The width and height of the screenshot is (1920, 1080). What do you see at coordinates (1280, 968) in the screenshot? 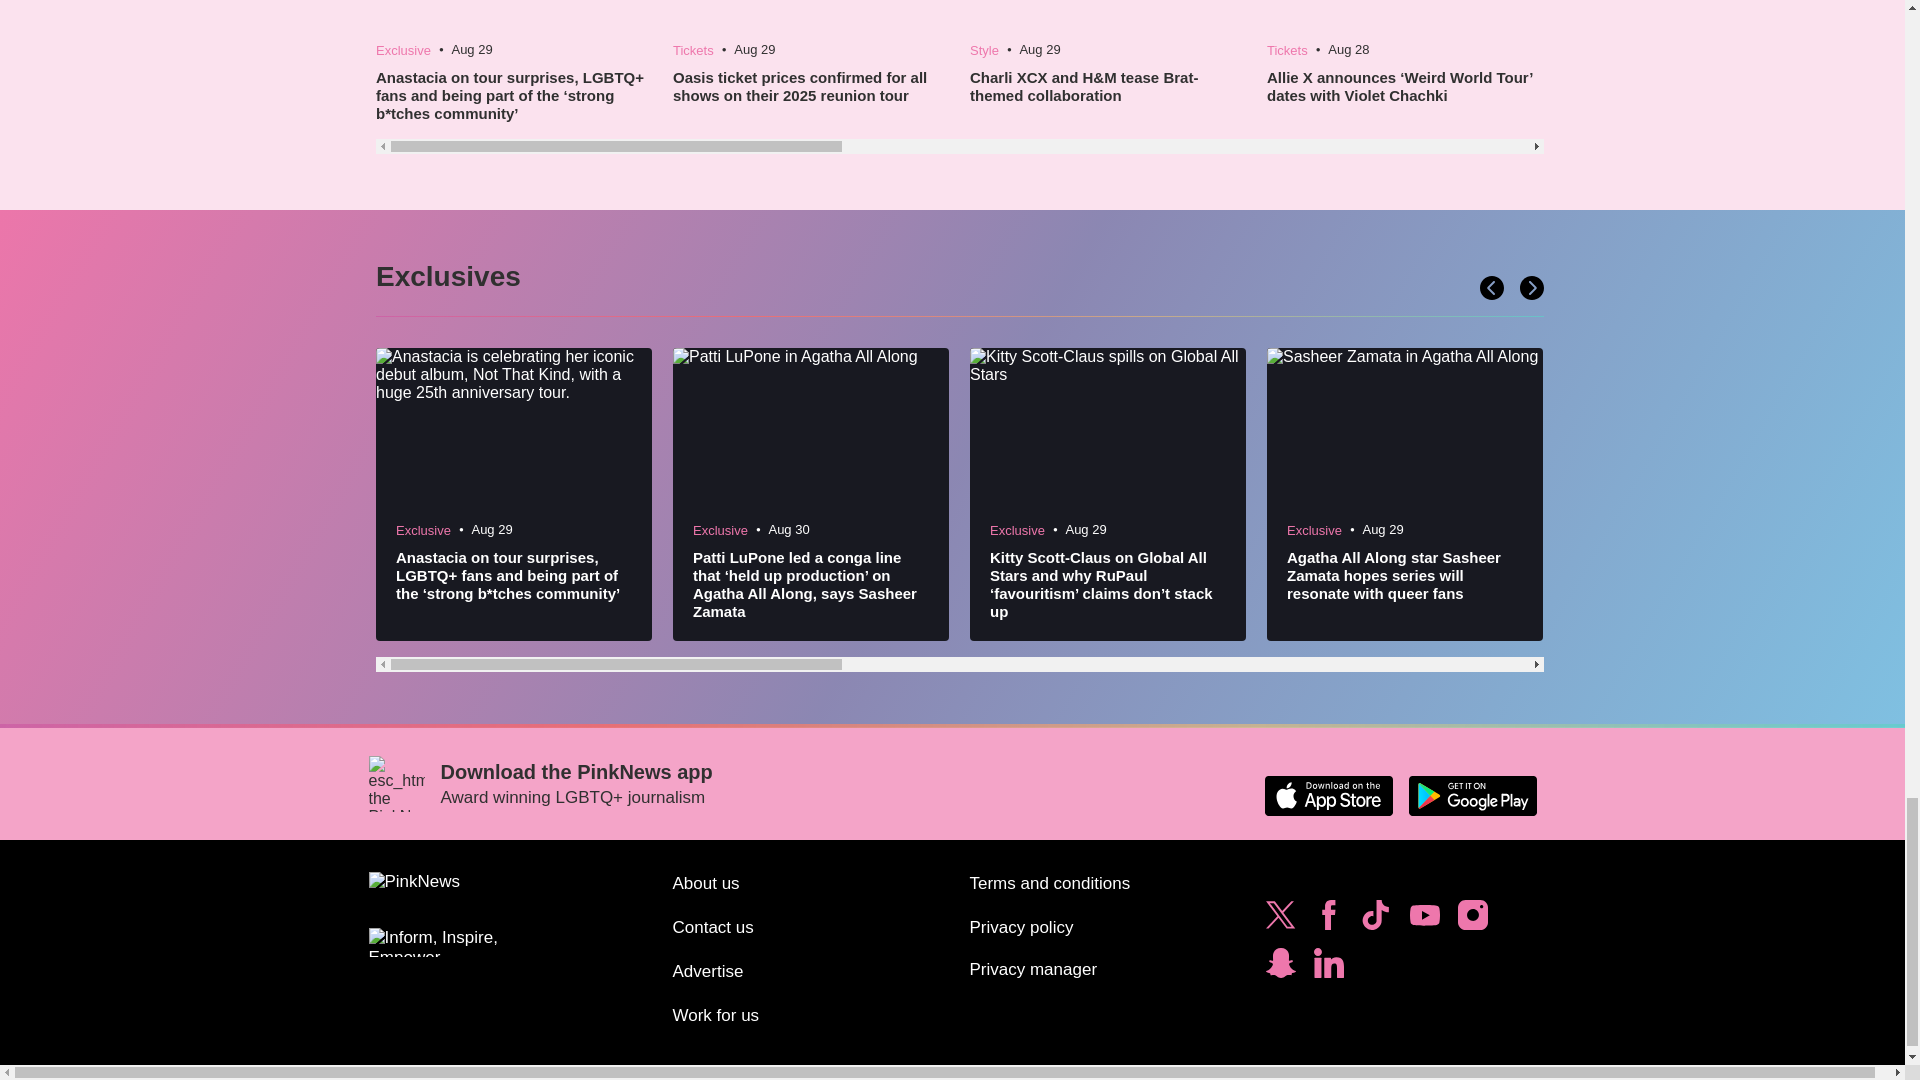
I see `Subscribe to PinkNews on Snapchat` at bounding box center [1280, 968].